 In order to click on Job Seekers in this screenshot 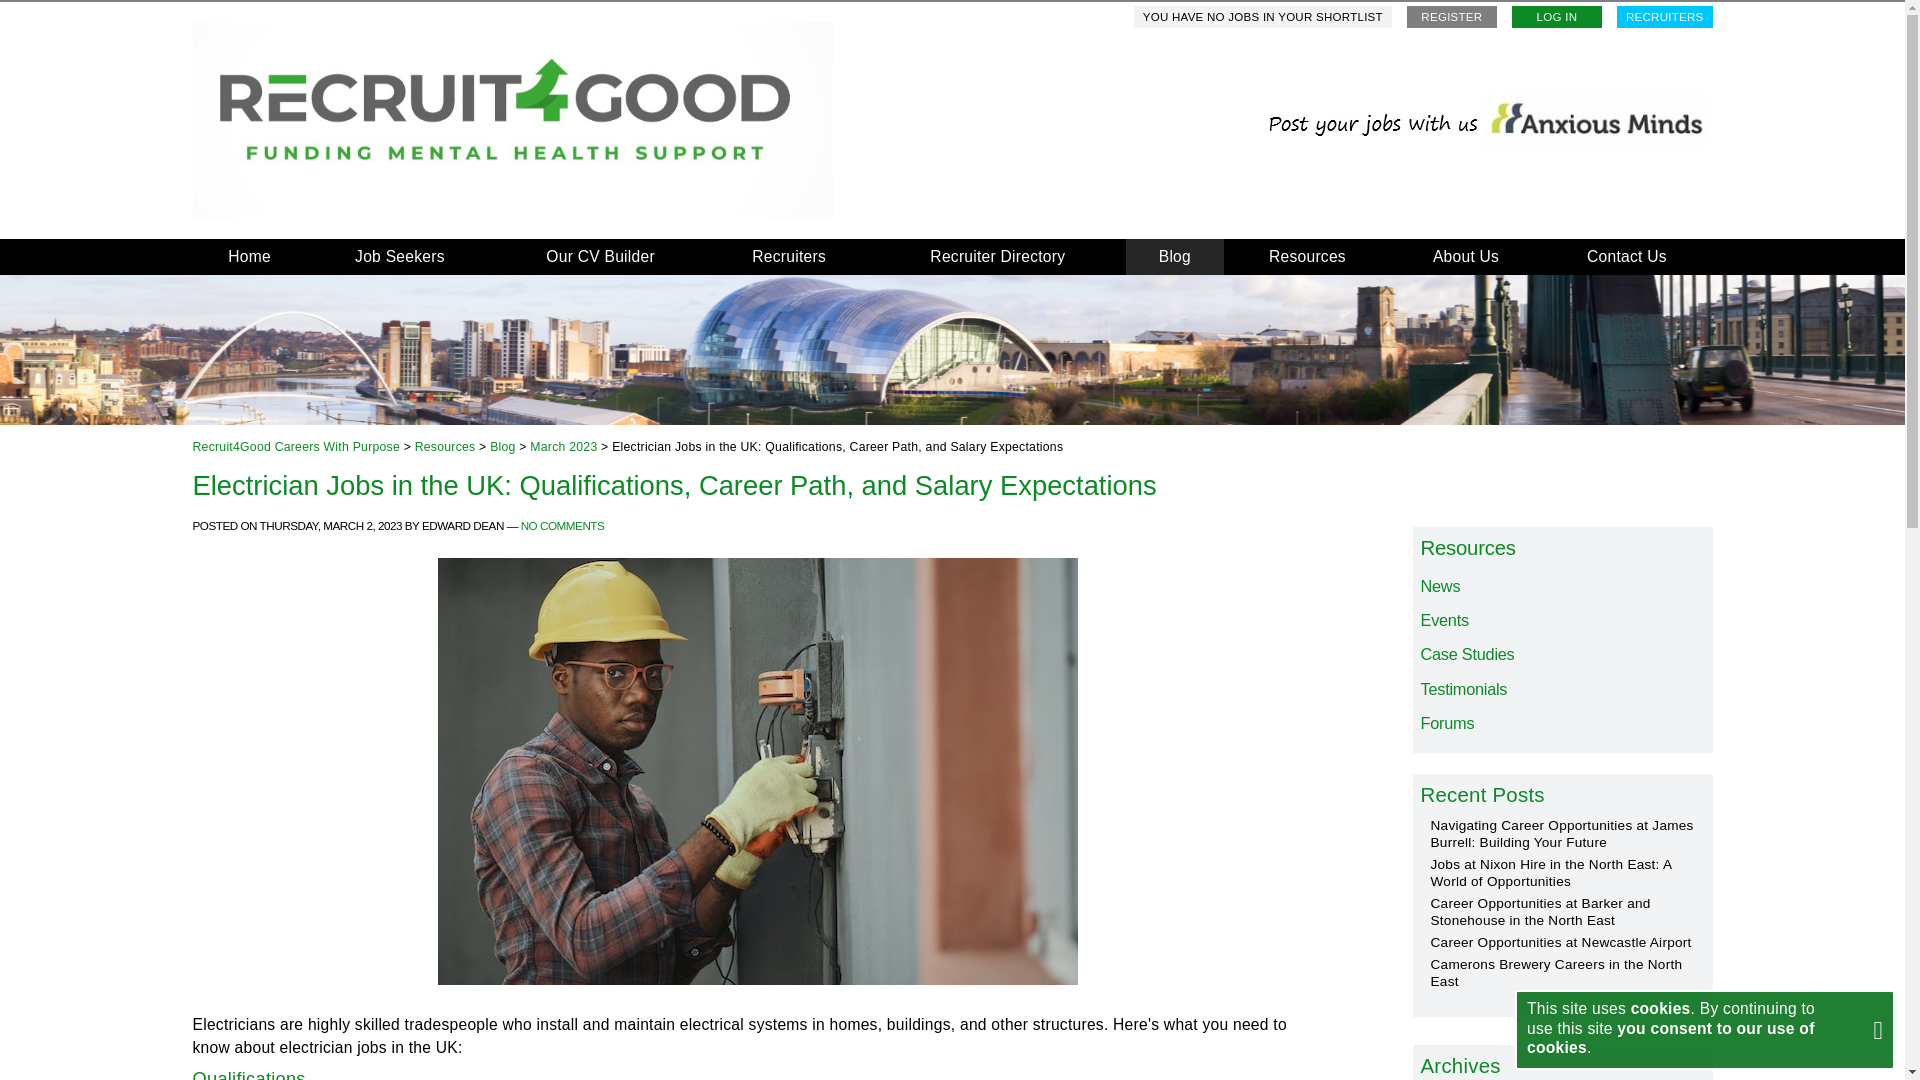, I will do `click(400, 256)`.